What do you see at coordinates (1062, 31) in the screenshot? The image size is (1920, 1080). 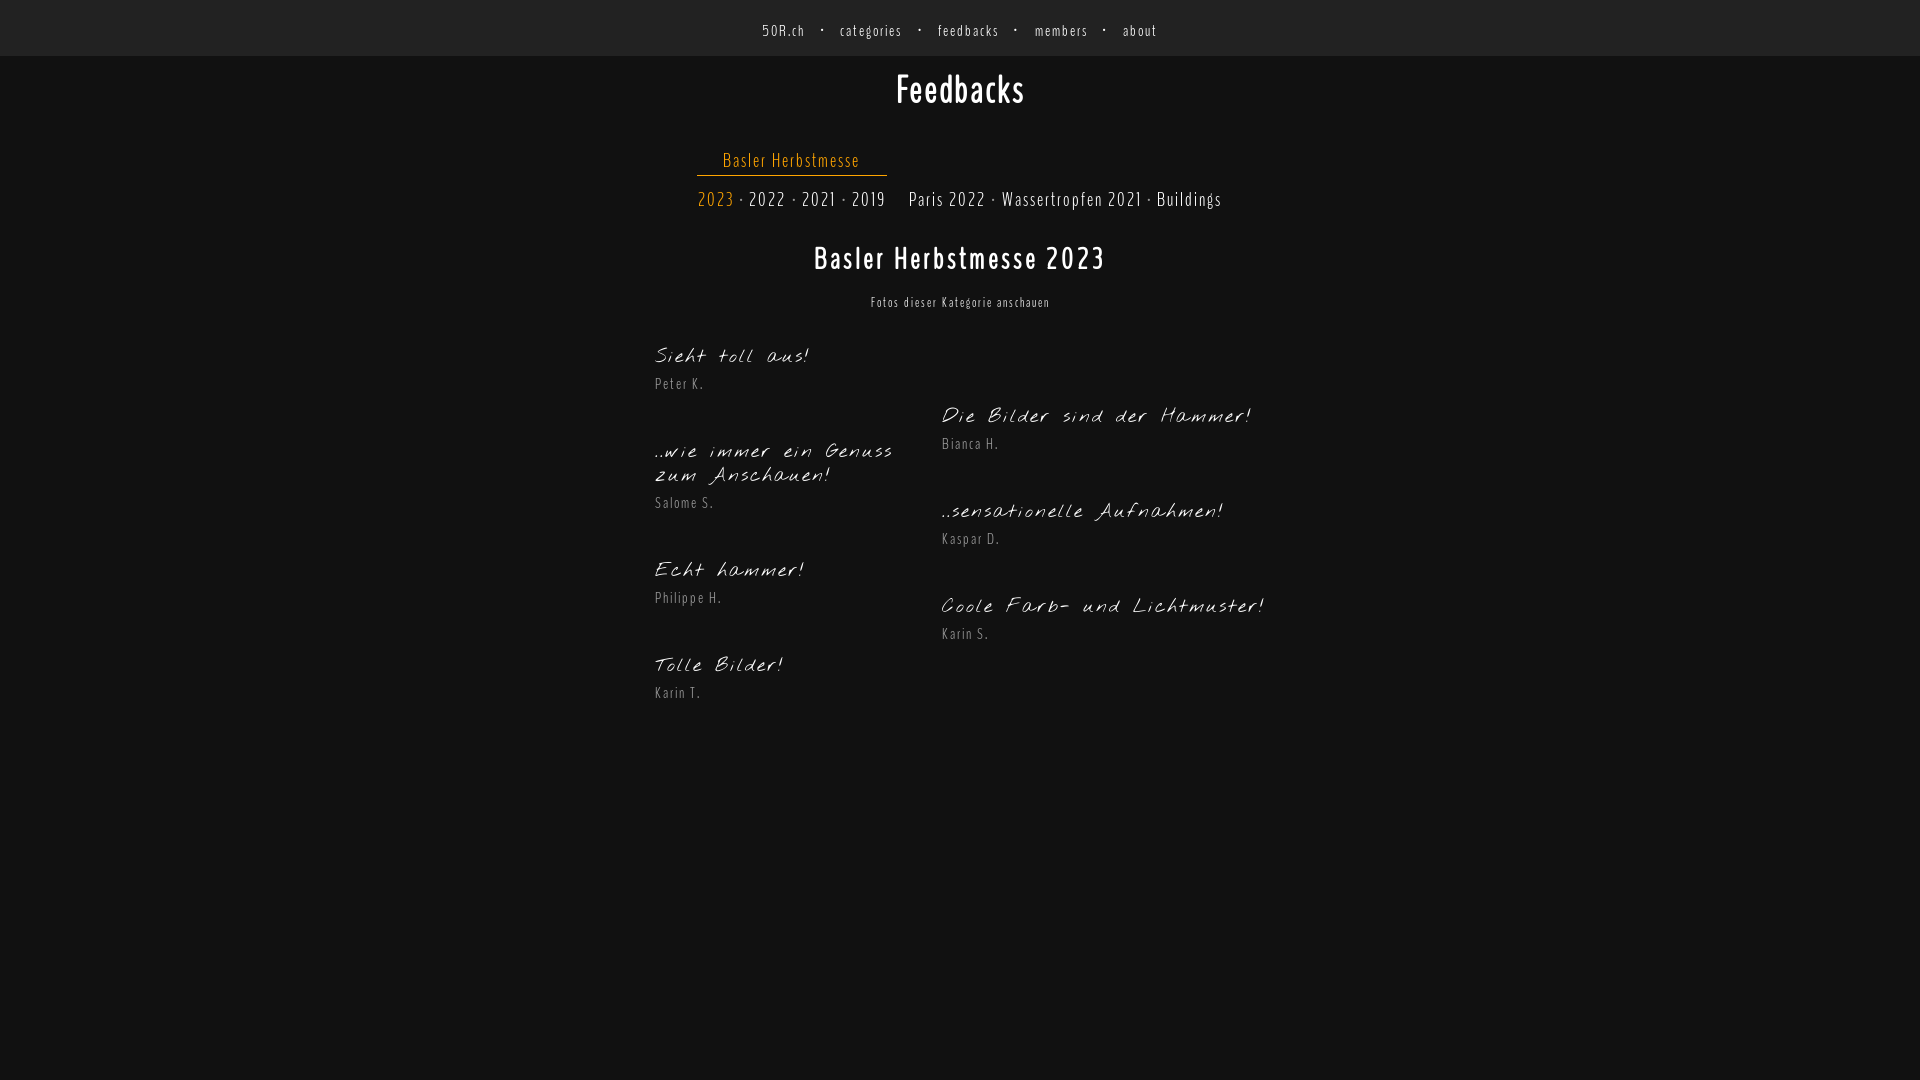 I see `members` at bounding box center [1062, 31].